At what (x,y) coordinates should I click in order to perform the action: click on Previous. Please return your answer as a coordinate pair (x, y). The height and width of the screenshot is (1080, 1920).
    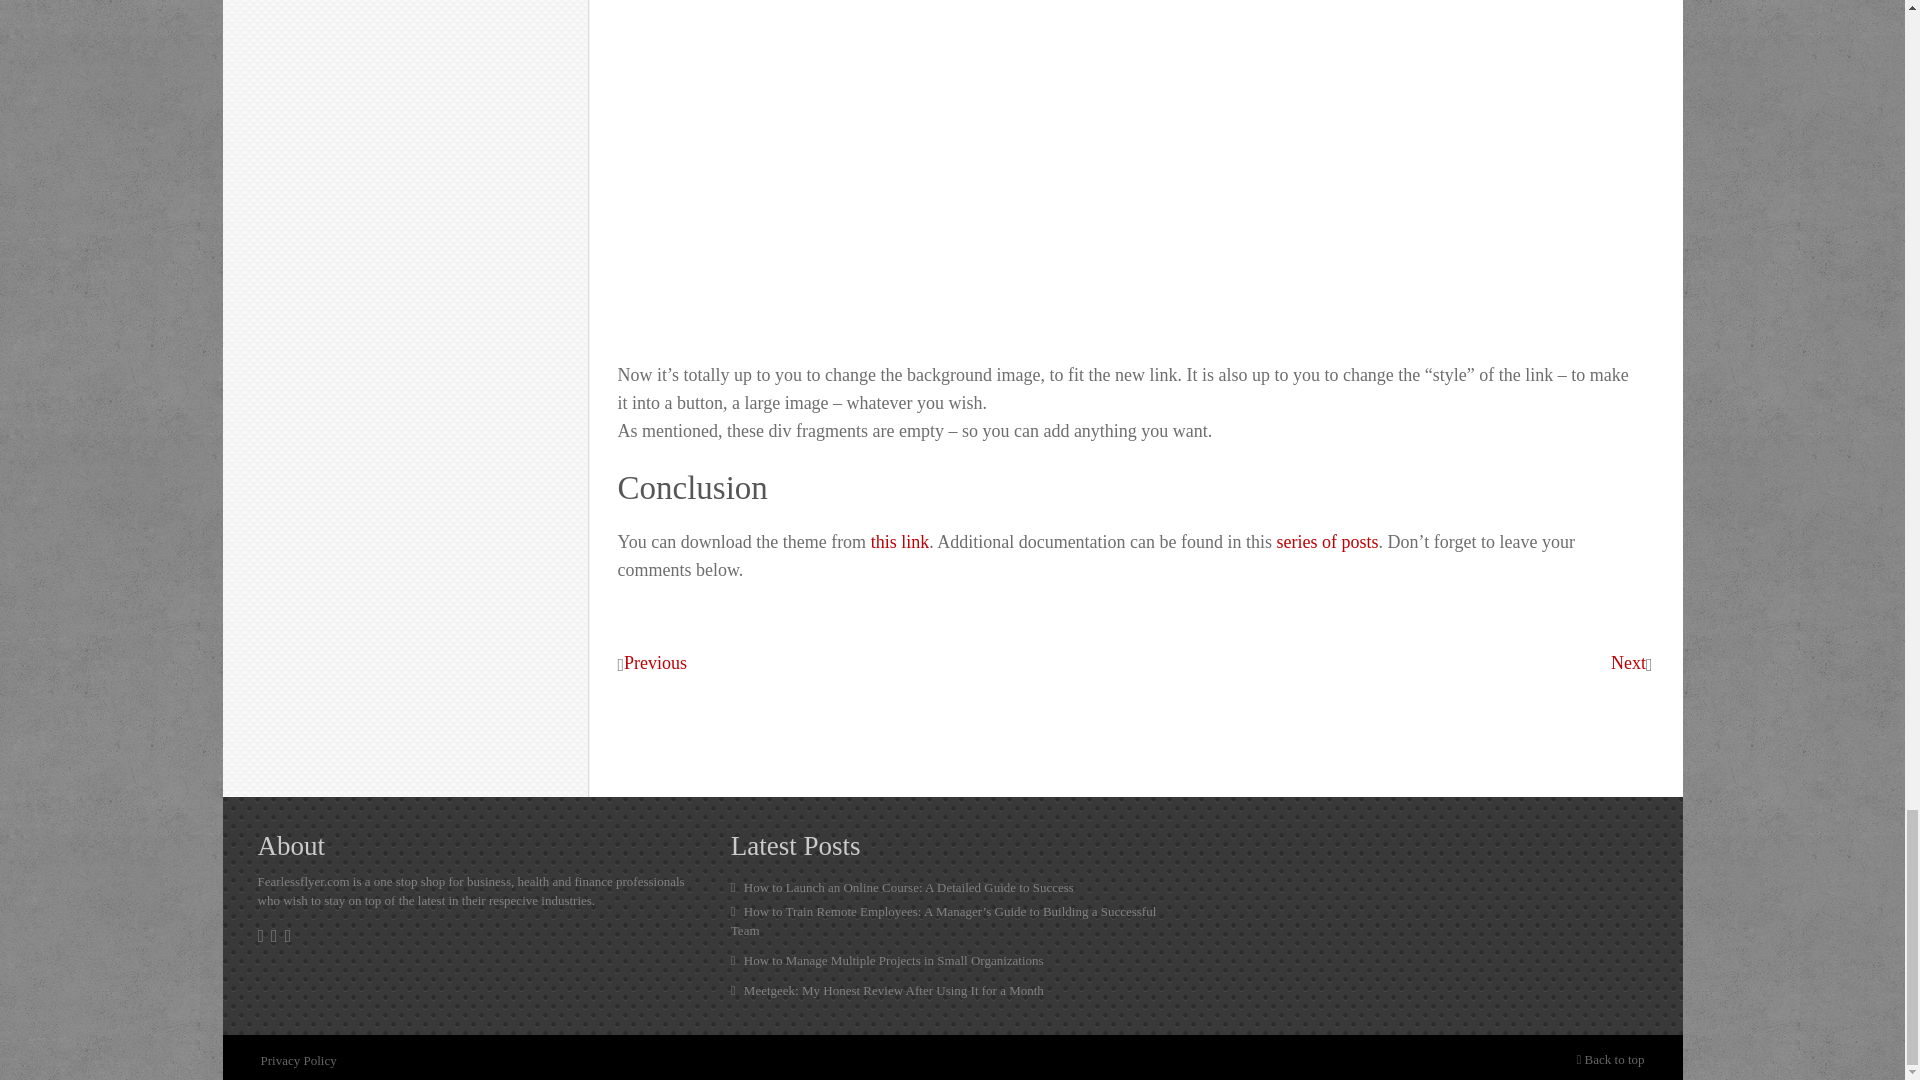
    Looking at the image, I should click on (656, 662).